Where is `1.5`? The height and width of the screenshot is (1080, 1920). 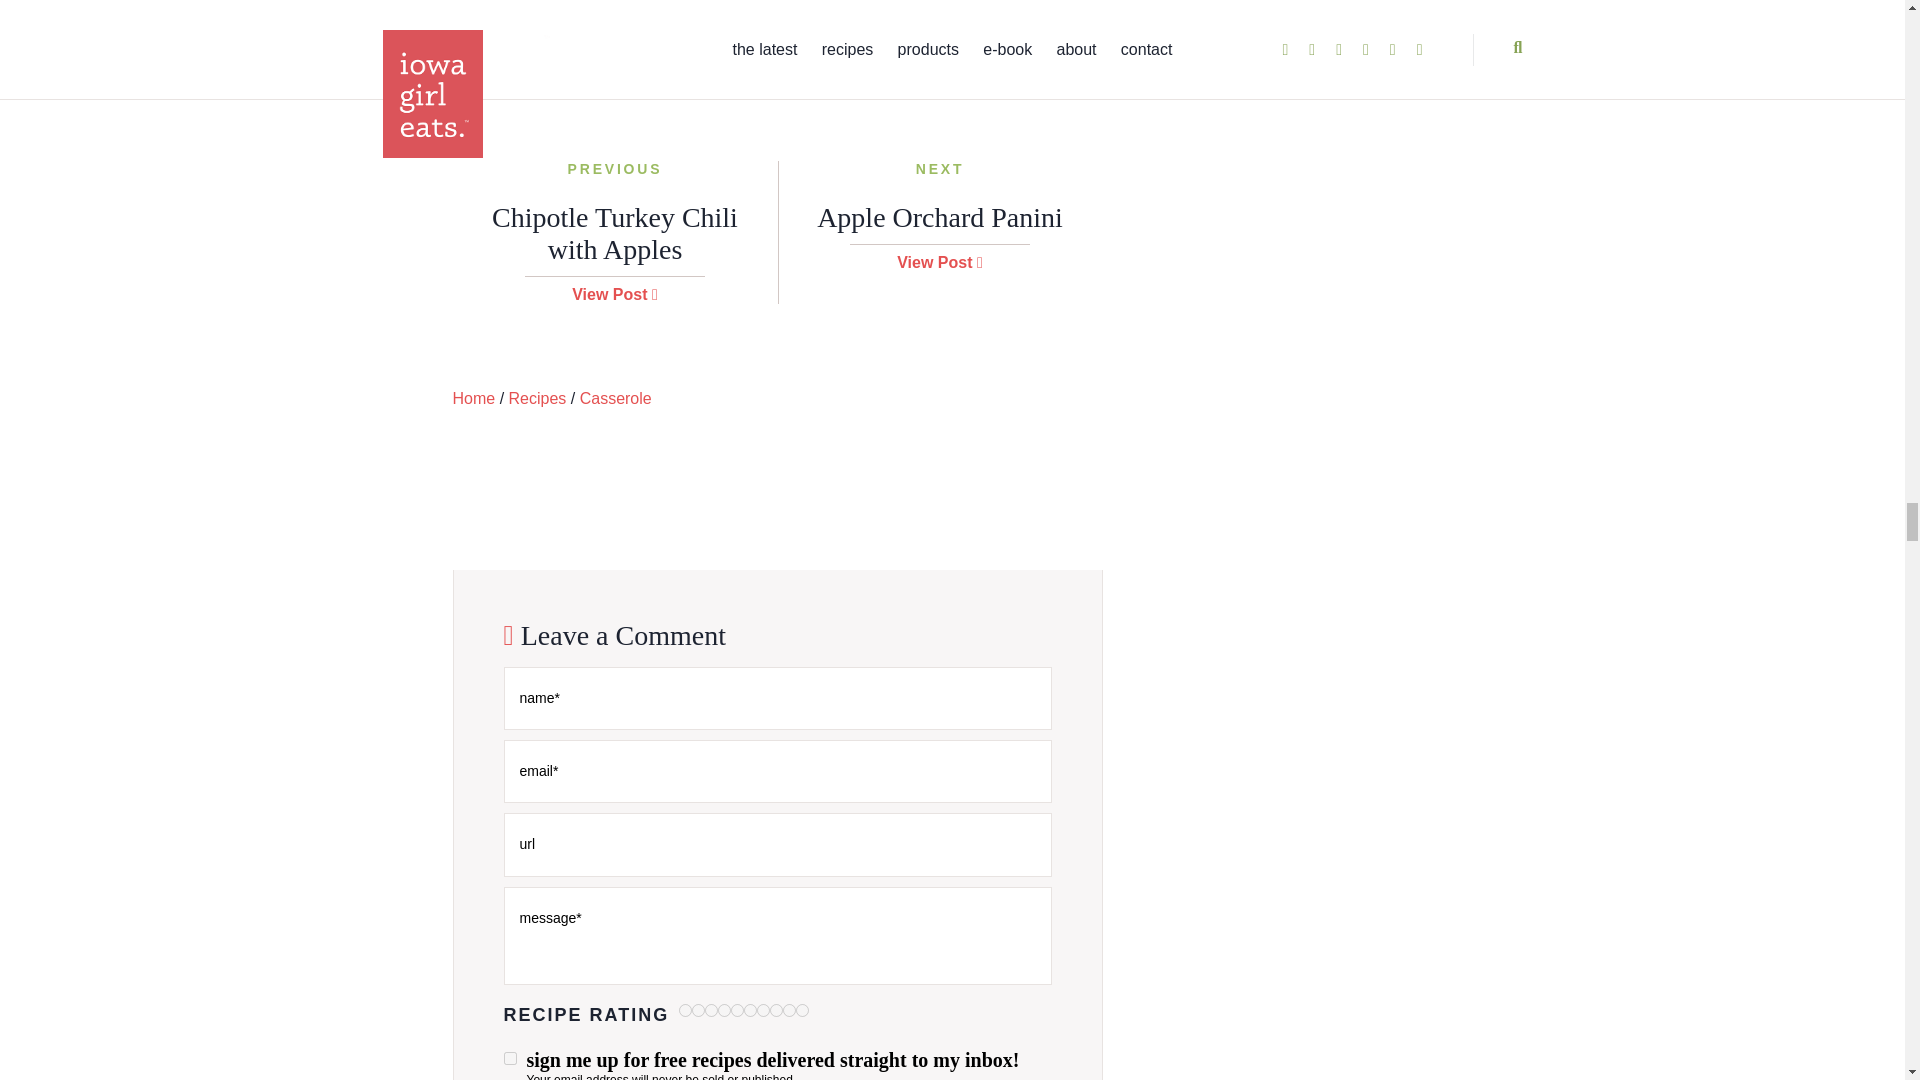
1.5 is located at coordinates (711, 1010).